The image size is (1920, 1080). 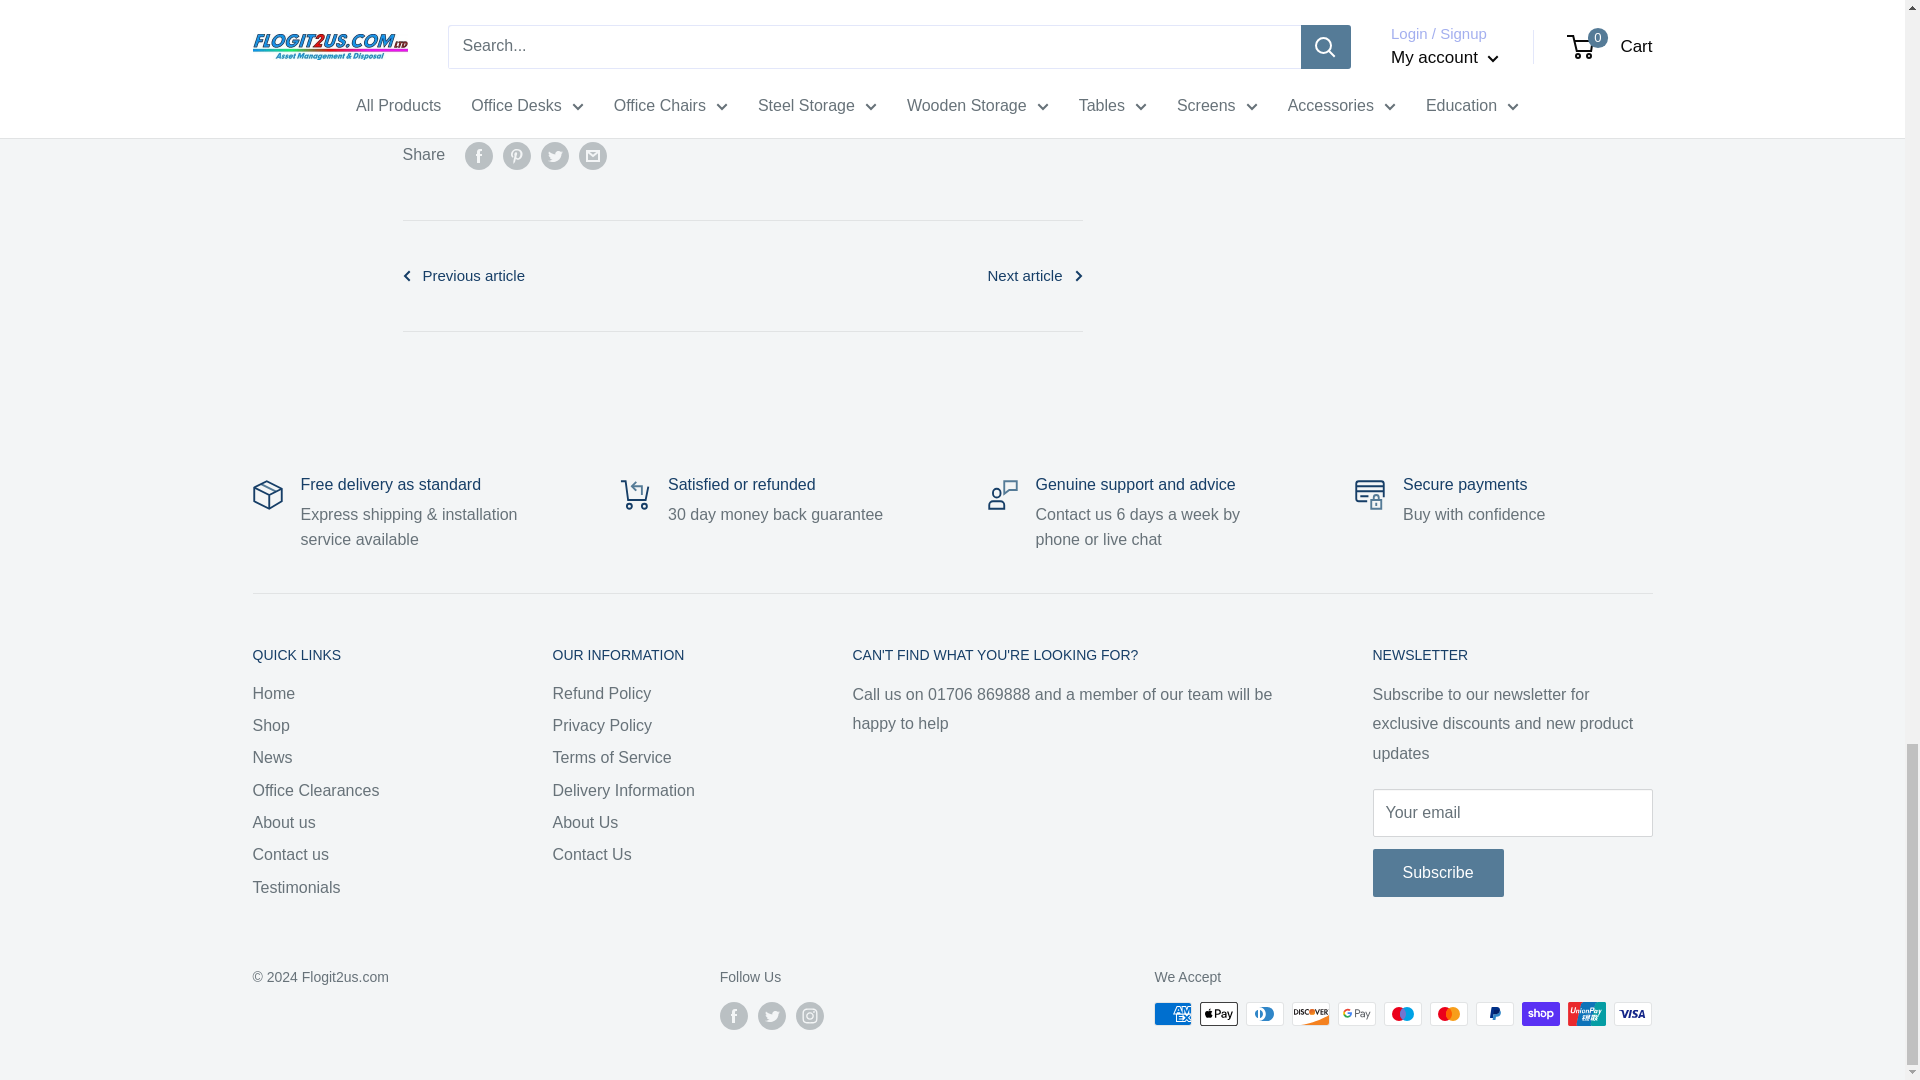 What do you see at coordinates (474, 26) in the screenshot?
I see `Flogit2us.com` at bounding box center [474, 26].